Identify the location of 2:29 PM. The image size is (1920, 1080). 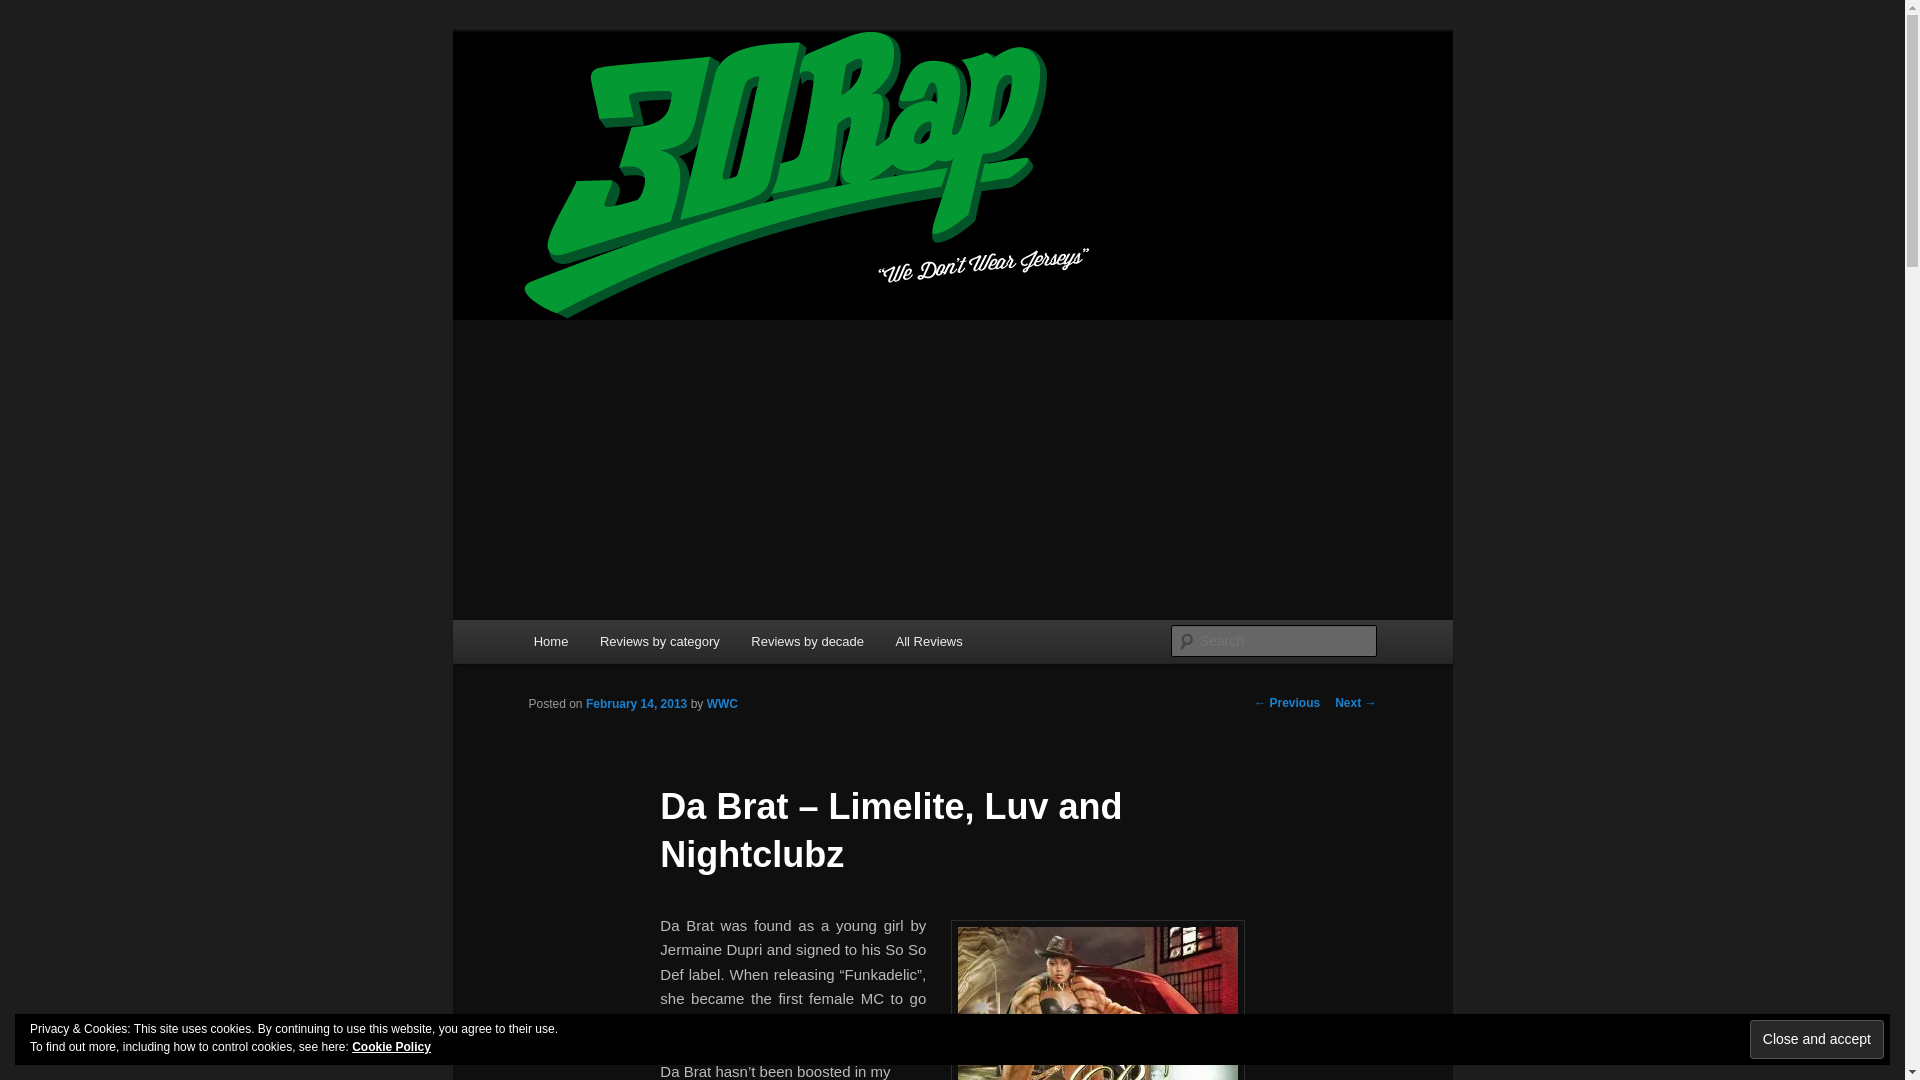
(636, 703).